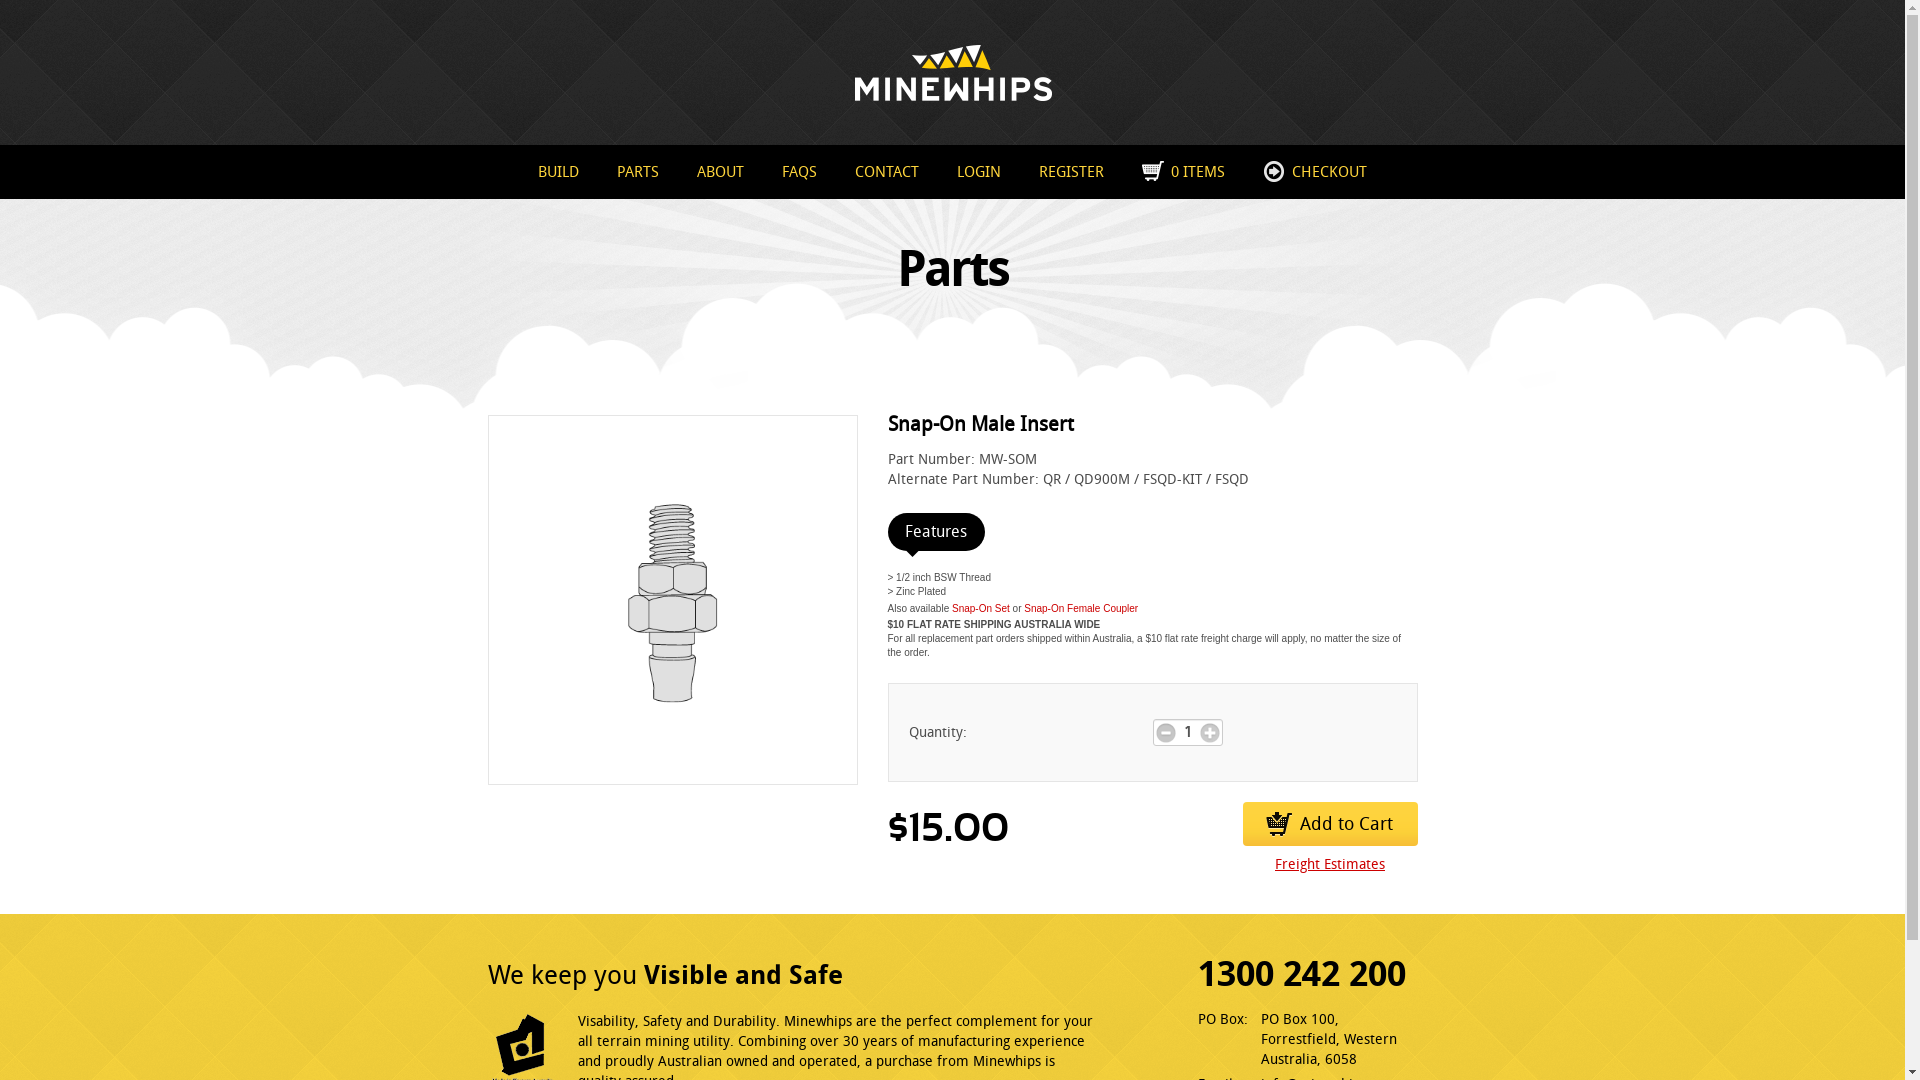 The width and height of the screenshot is (1920, 1080). What do you see at coordinates (800, 172) in the screenshot?
I see `FAQS` at bounding box center [800, 172].